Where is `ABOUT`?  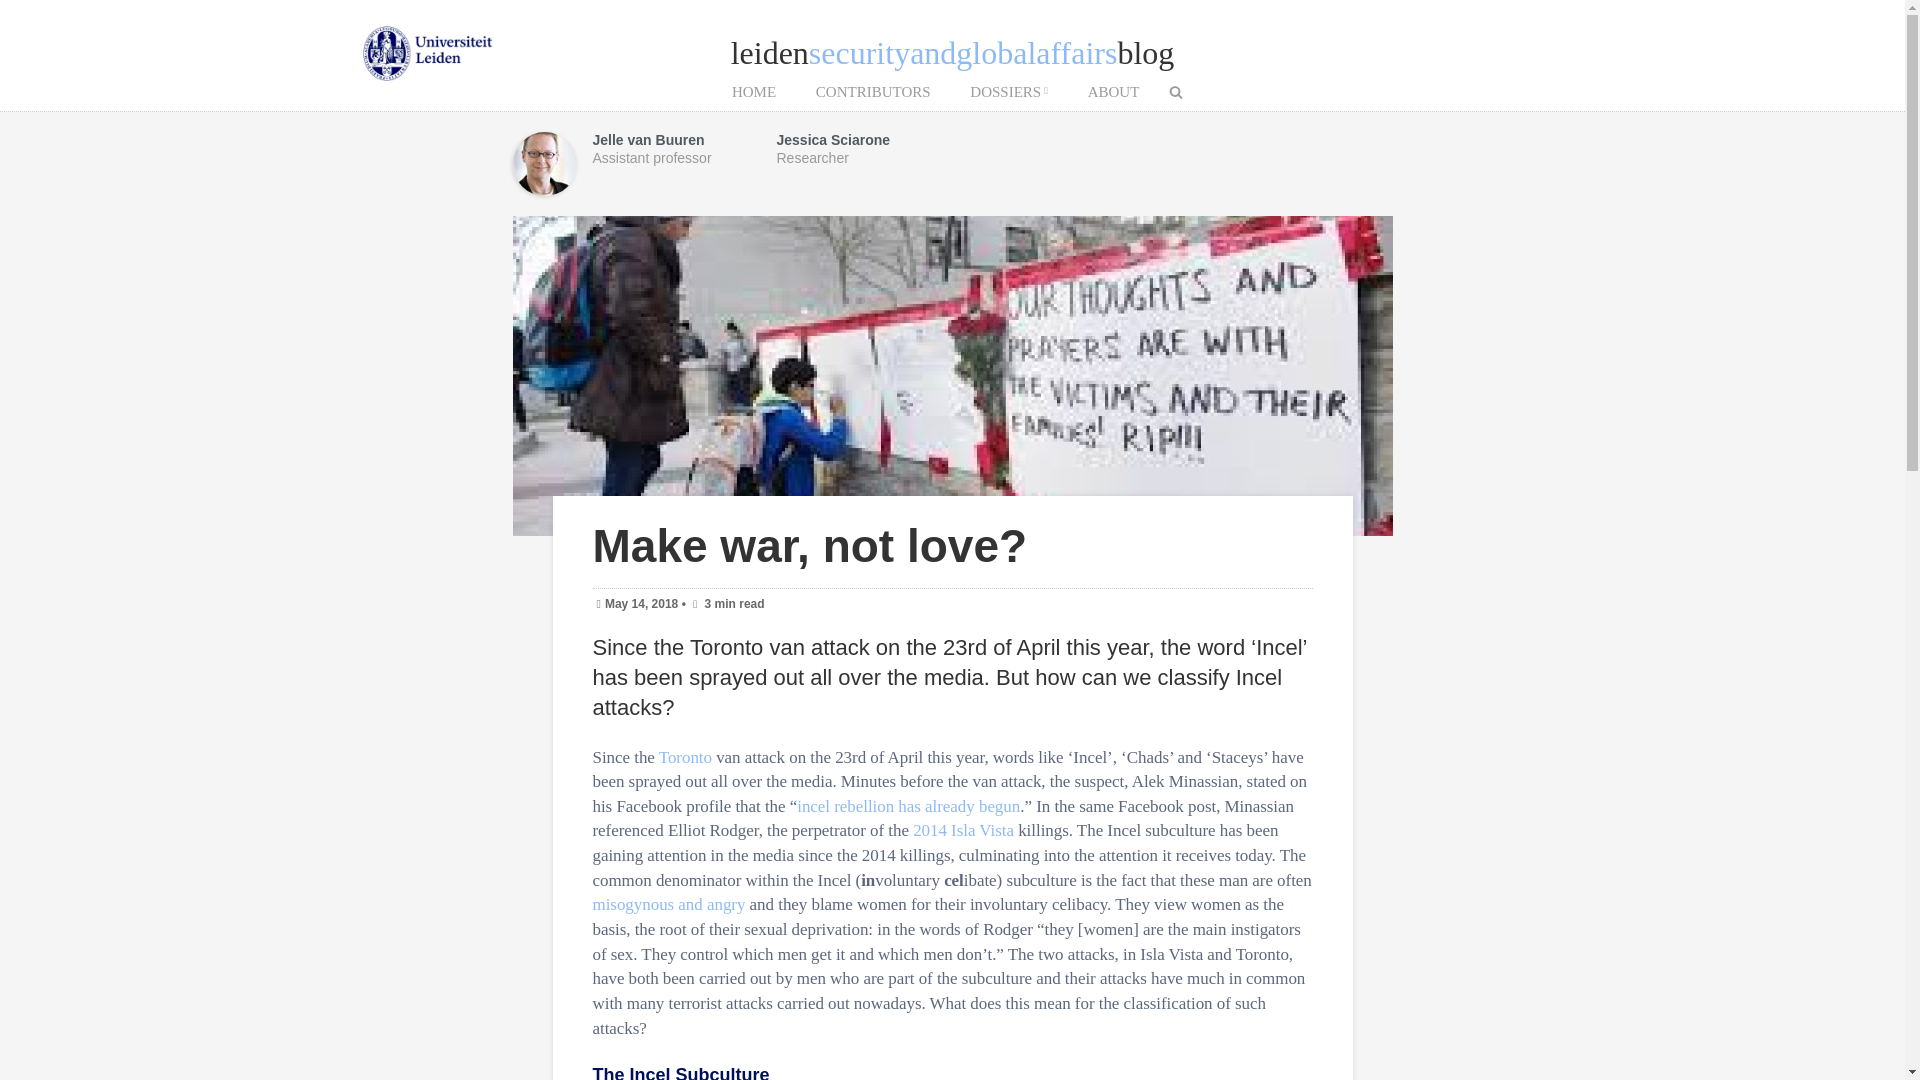
ABOUT is located at coordinates (1113, 92).